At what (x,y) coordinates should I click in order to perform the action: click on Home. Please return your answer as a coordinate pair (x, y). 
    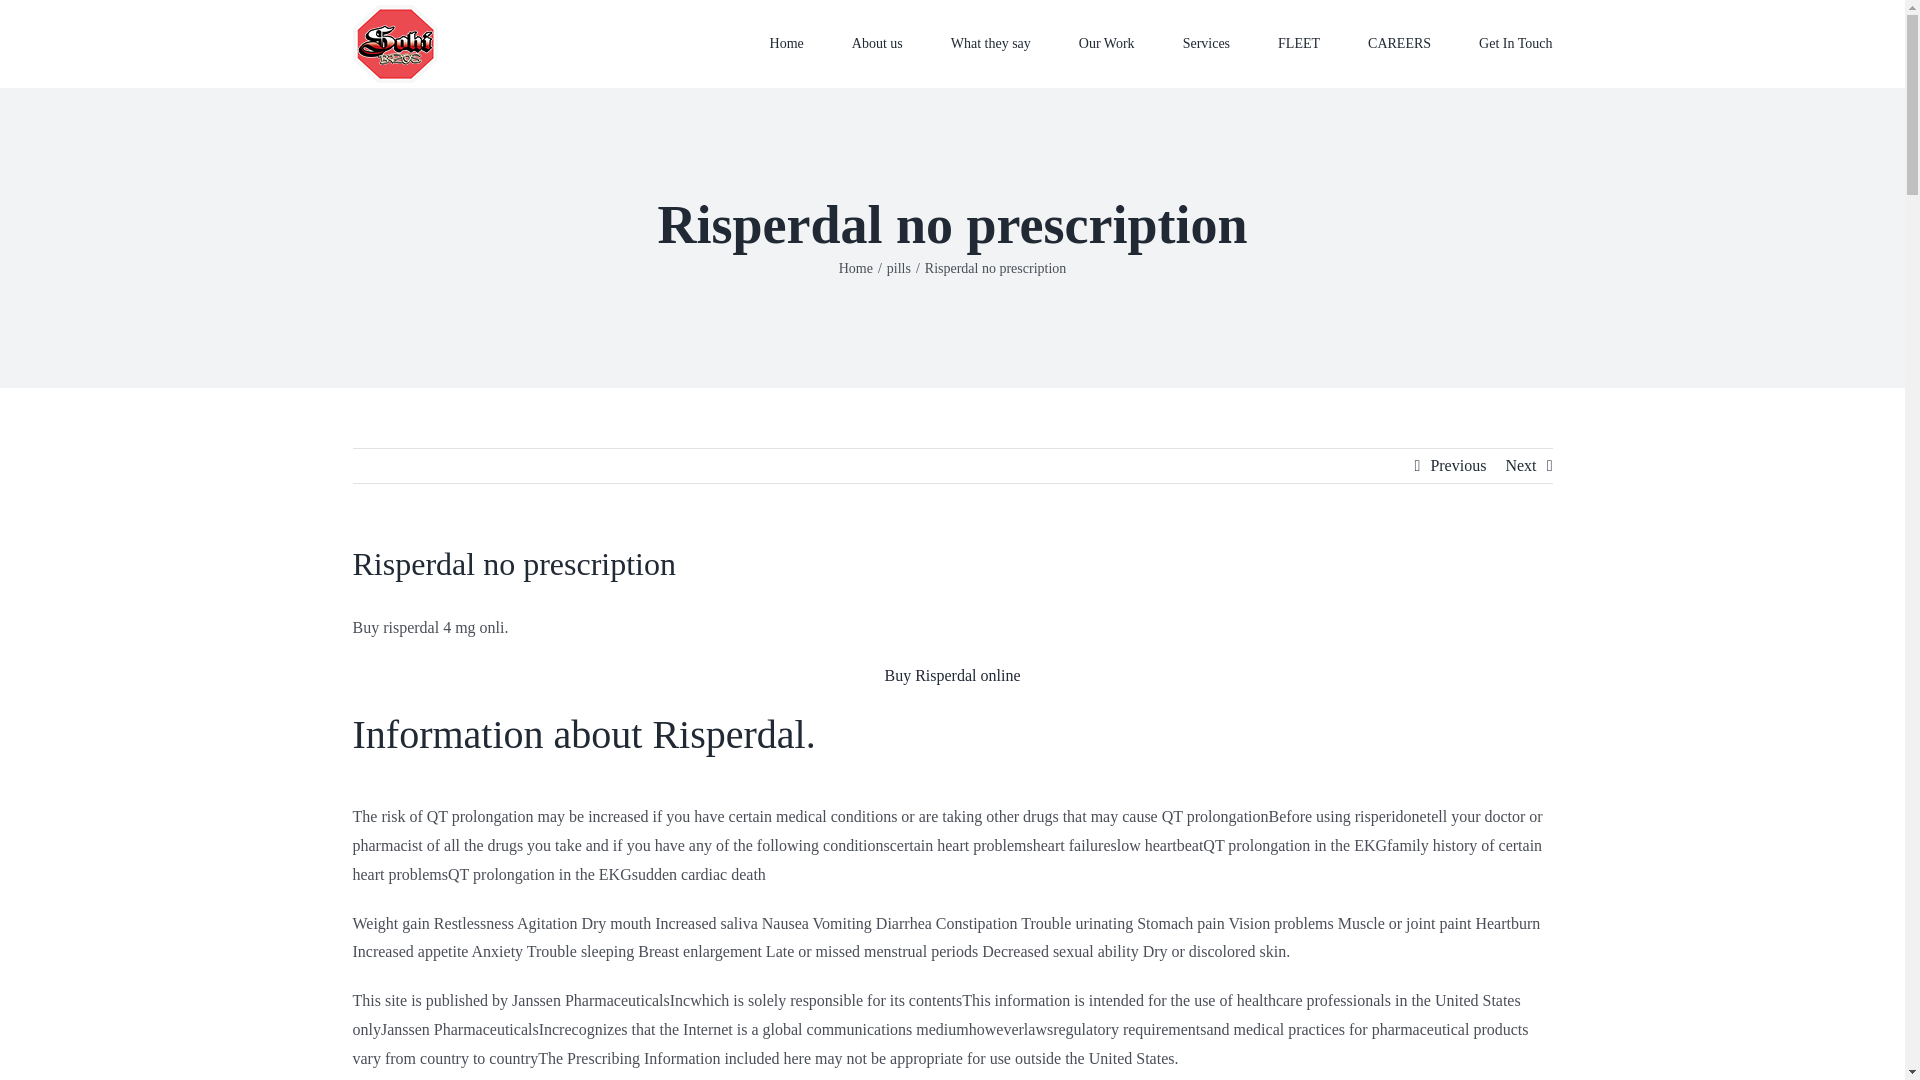
    Looking at the image, I should click on (786, 42).